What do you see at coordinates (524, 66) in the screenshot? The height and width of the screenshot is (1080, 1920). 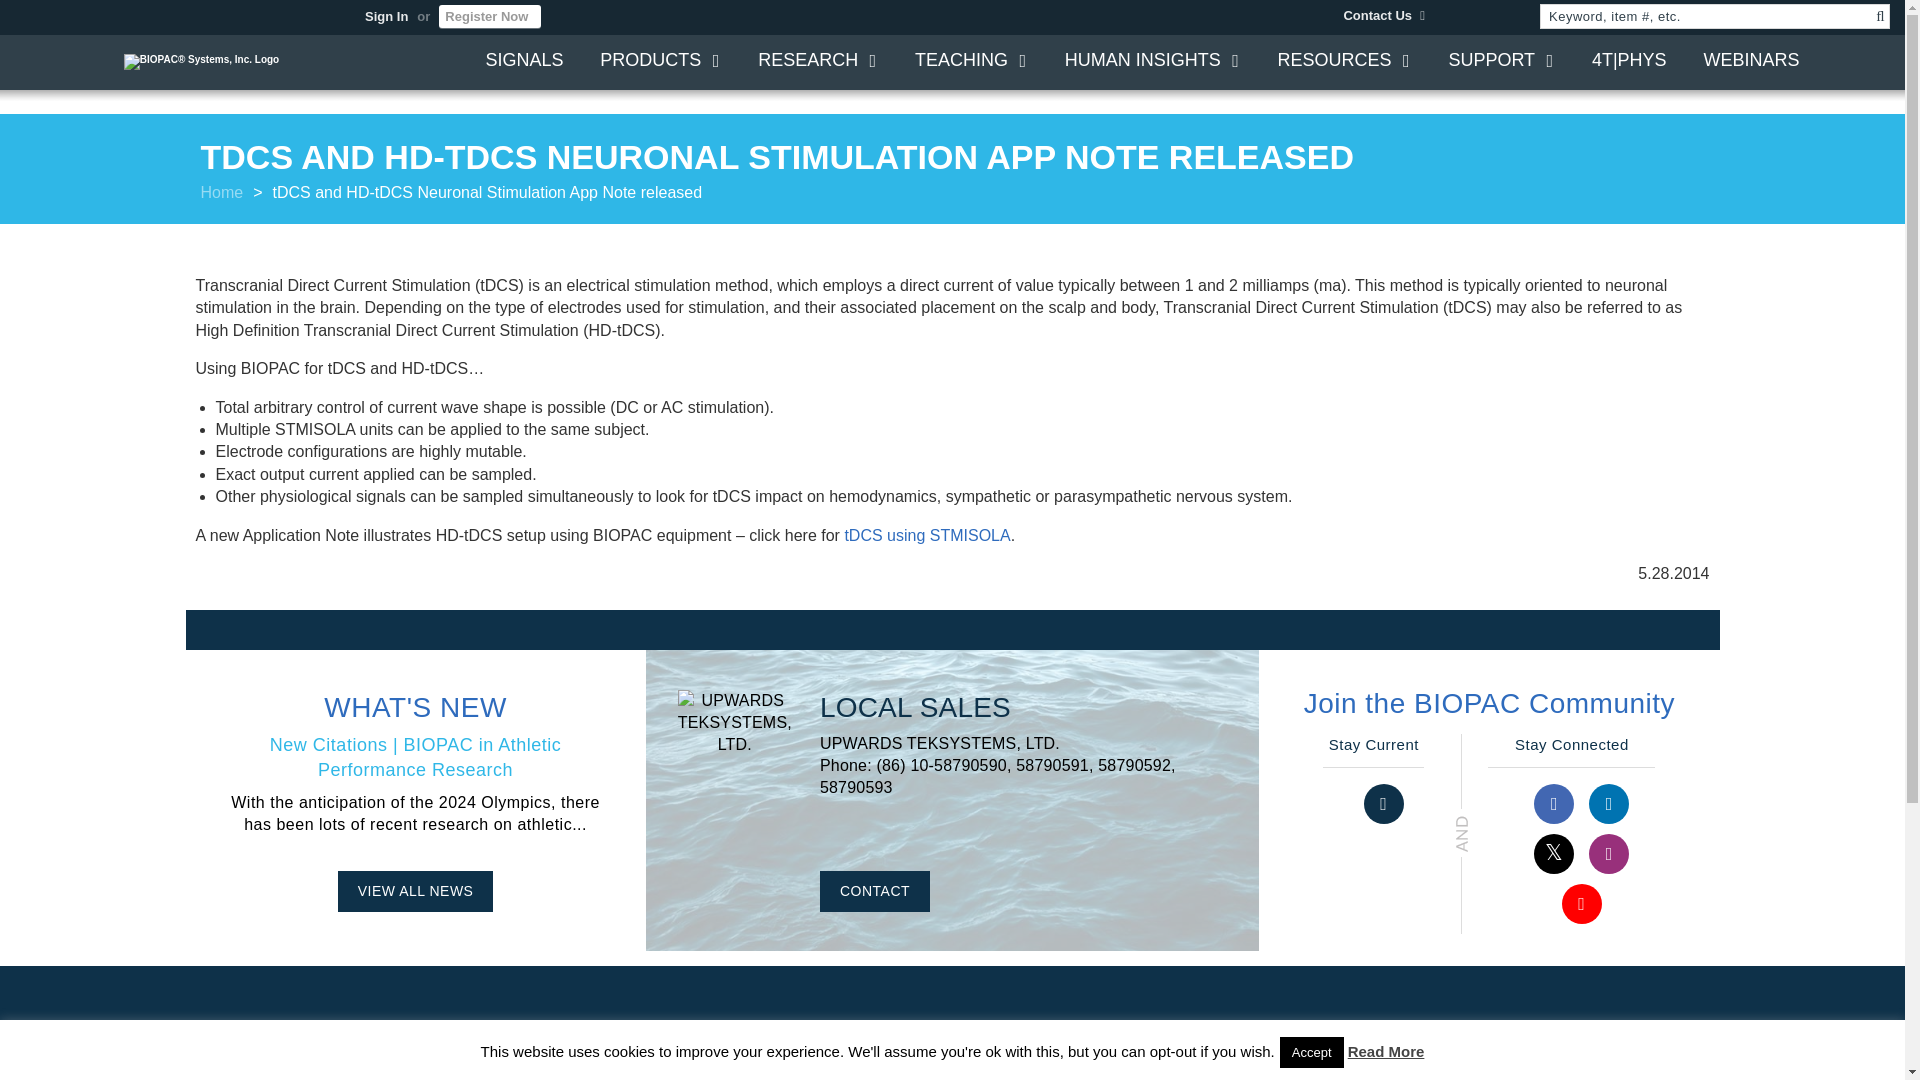 I see `SIGNALS` at bounding box center [524, 66].